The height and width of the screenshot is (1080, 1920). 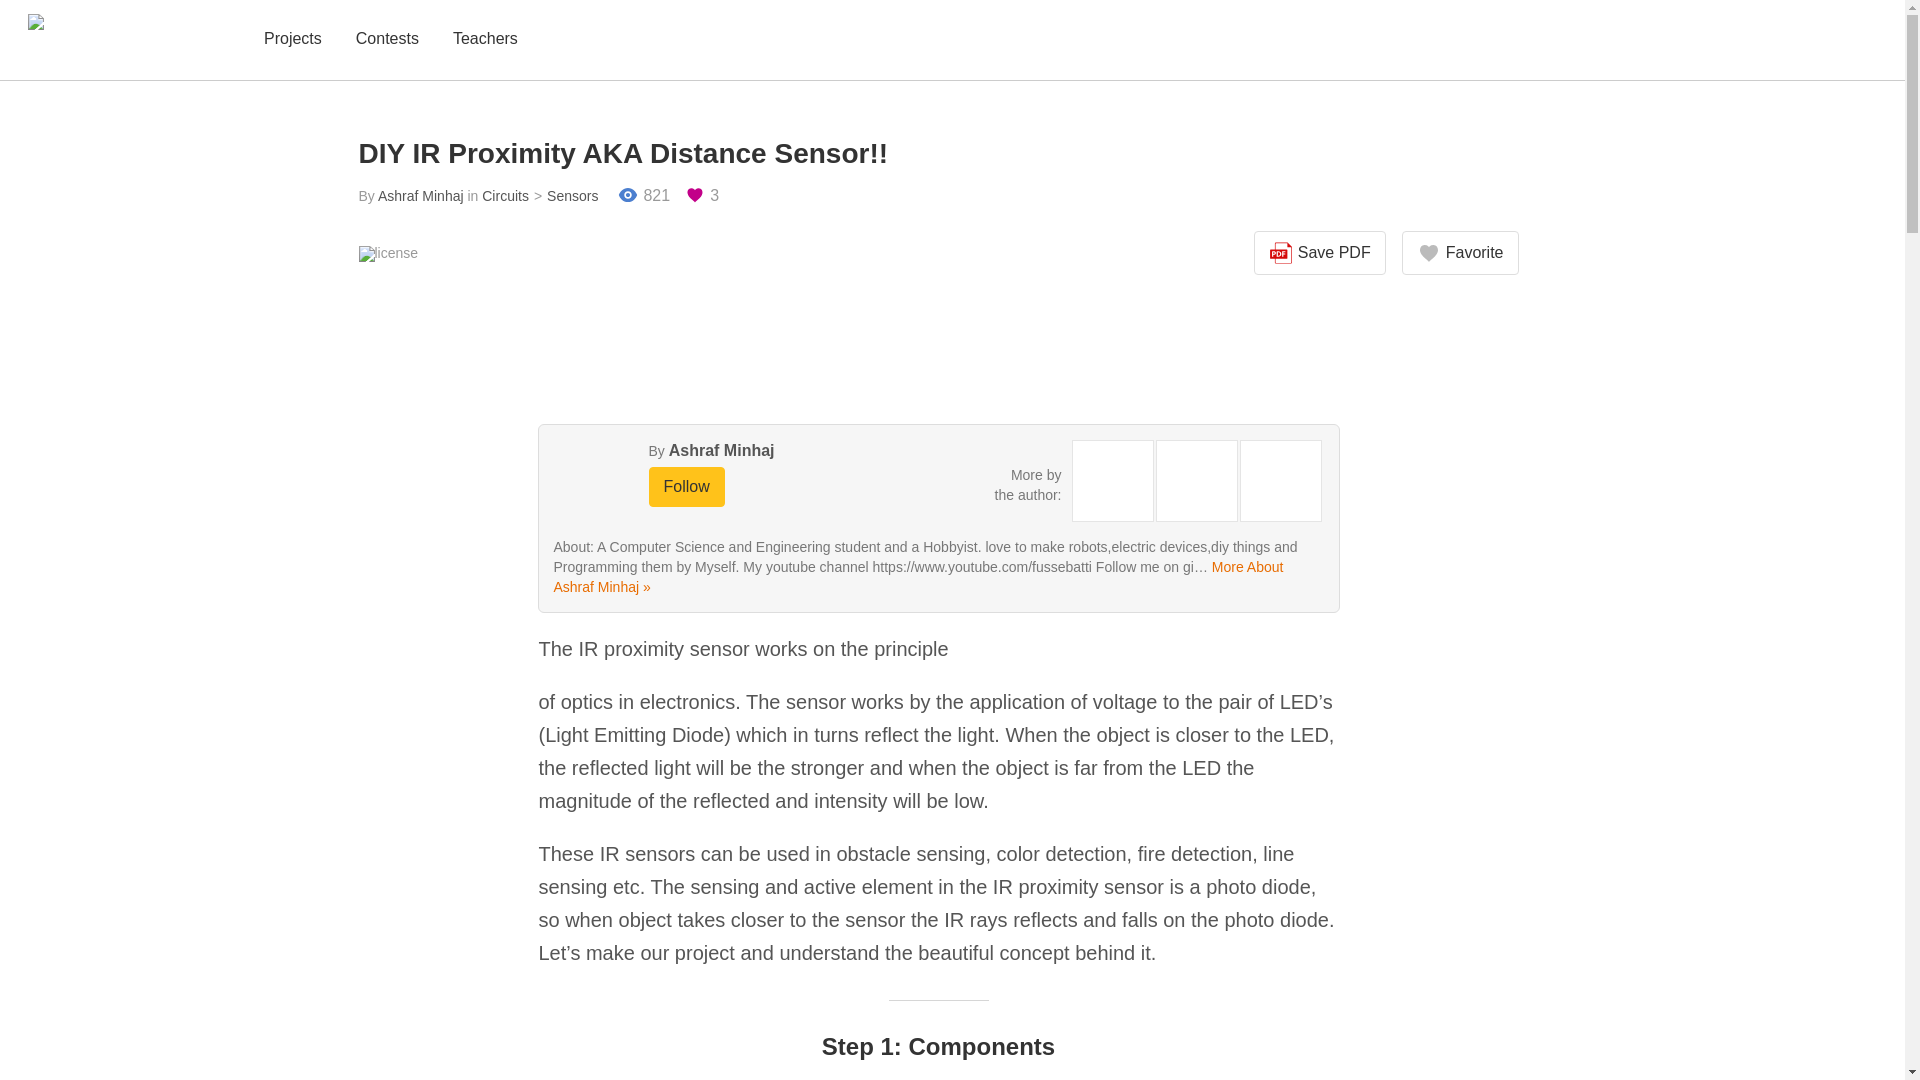 I want to click on Contests, so click(x=386, y=40).